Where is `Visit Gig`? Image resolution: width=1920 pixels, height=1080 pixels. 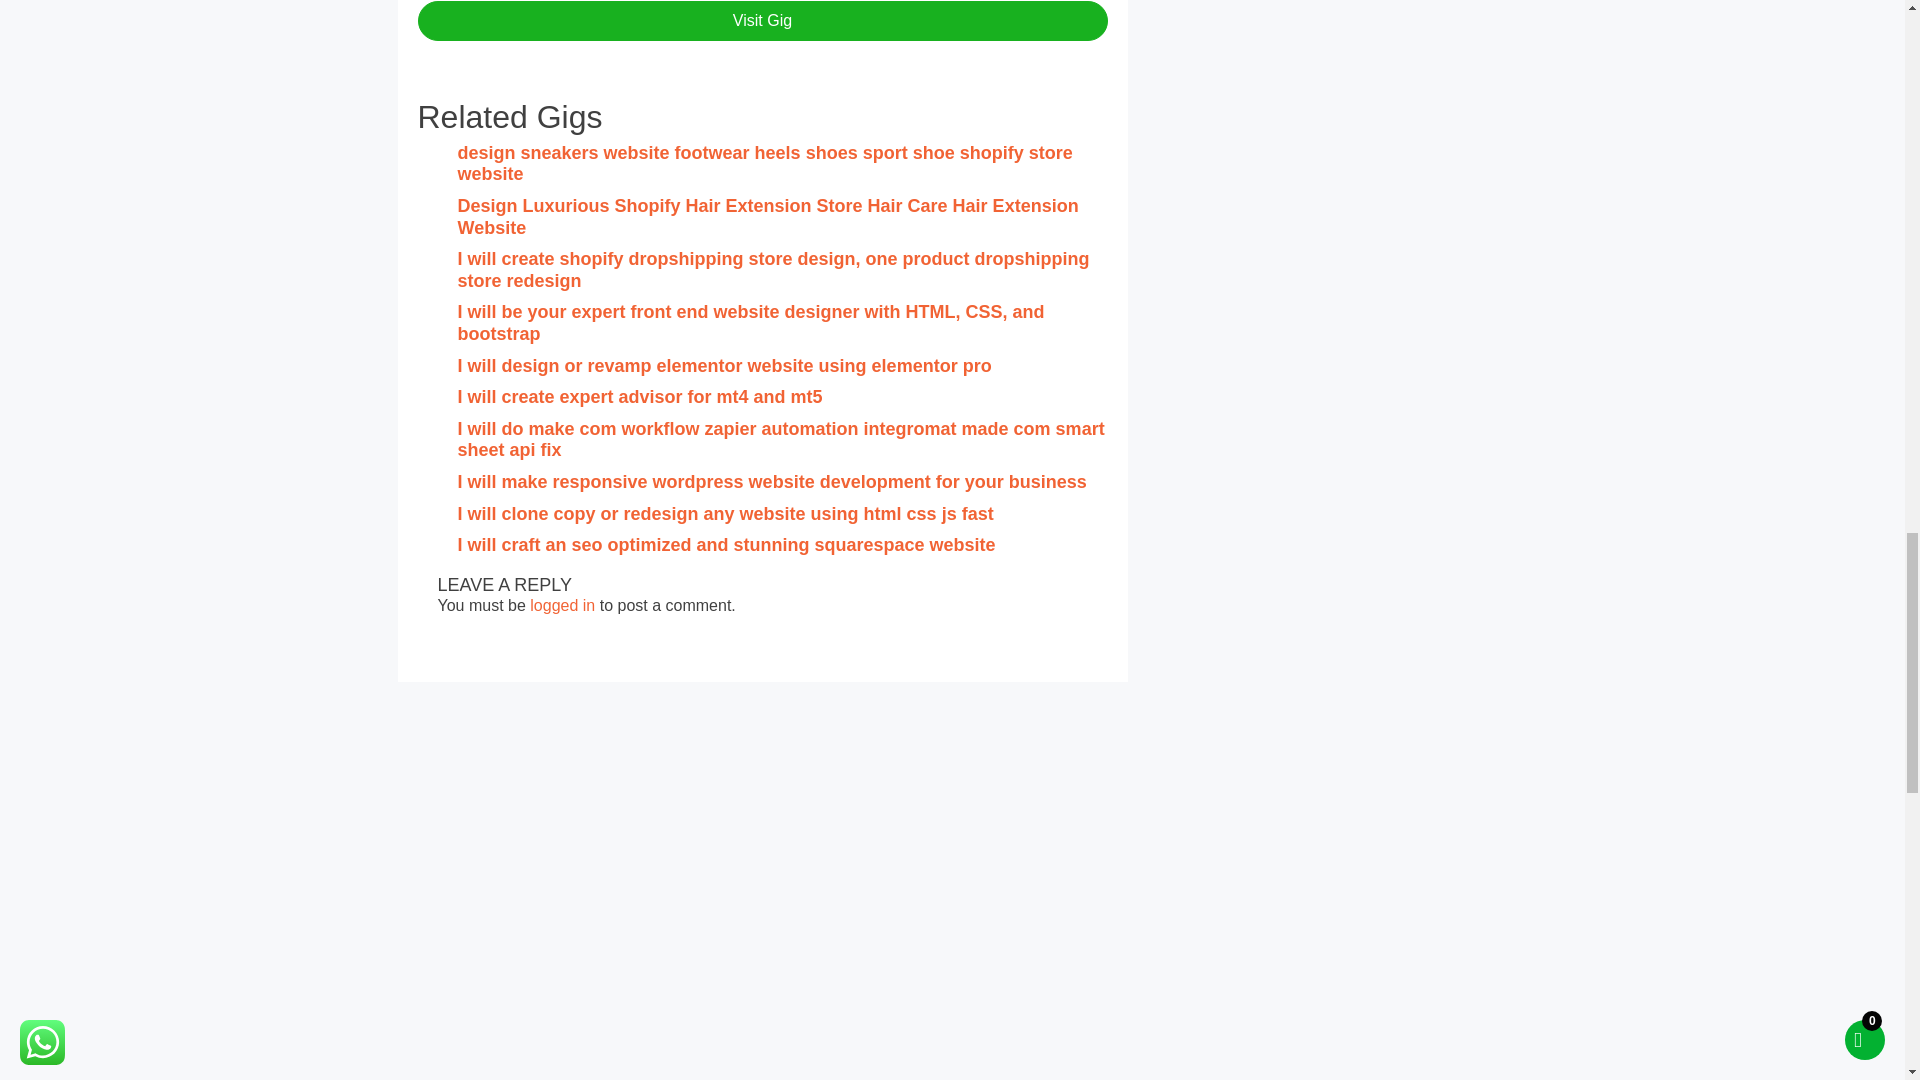 Visit Gig is located at coordinates (762, 21).